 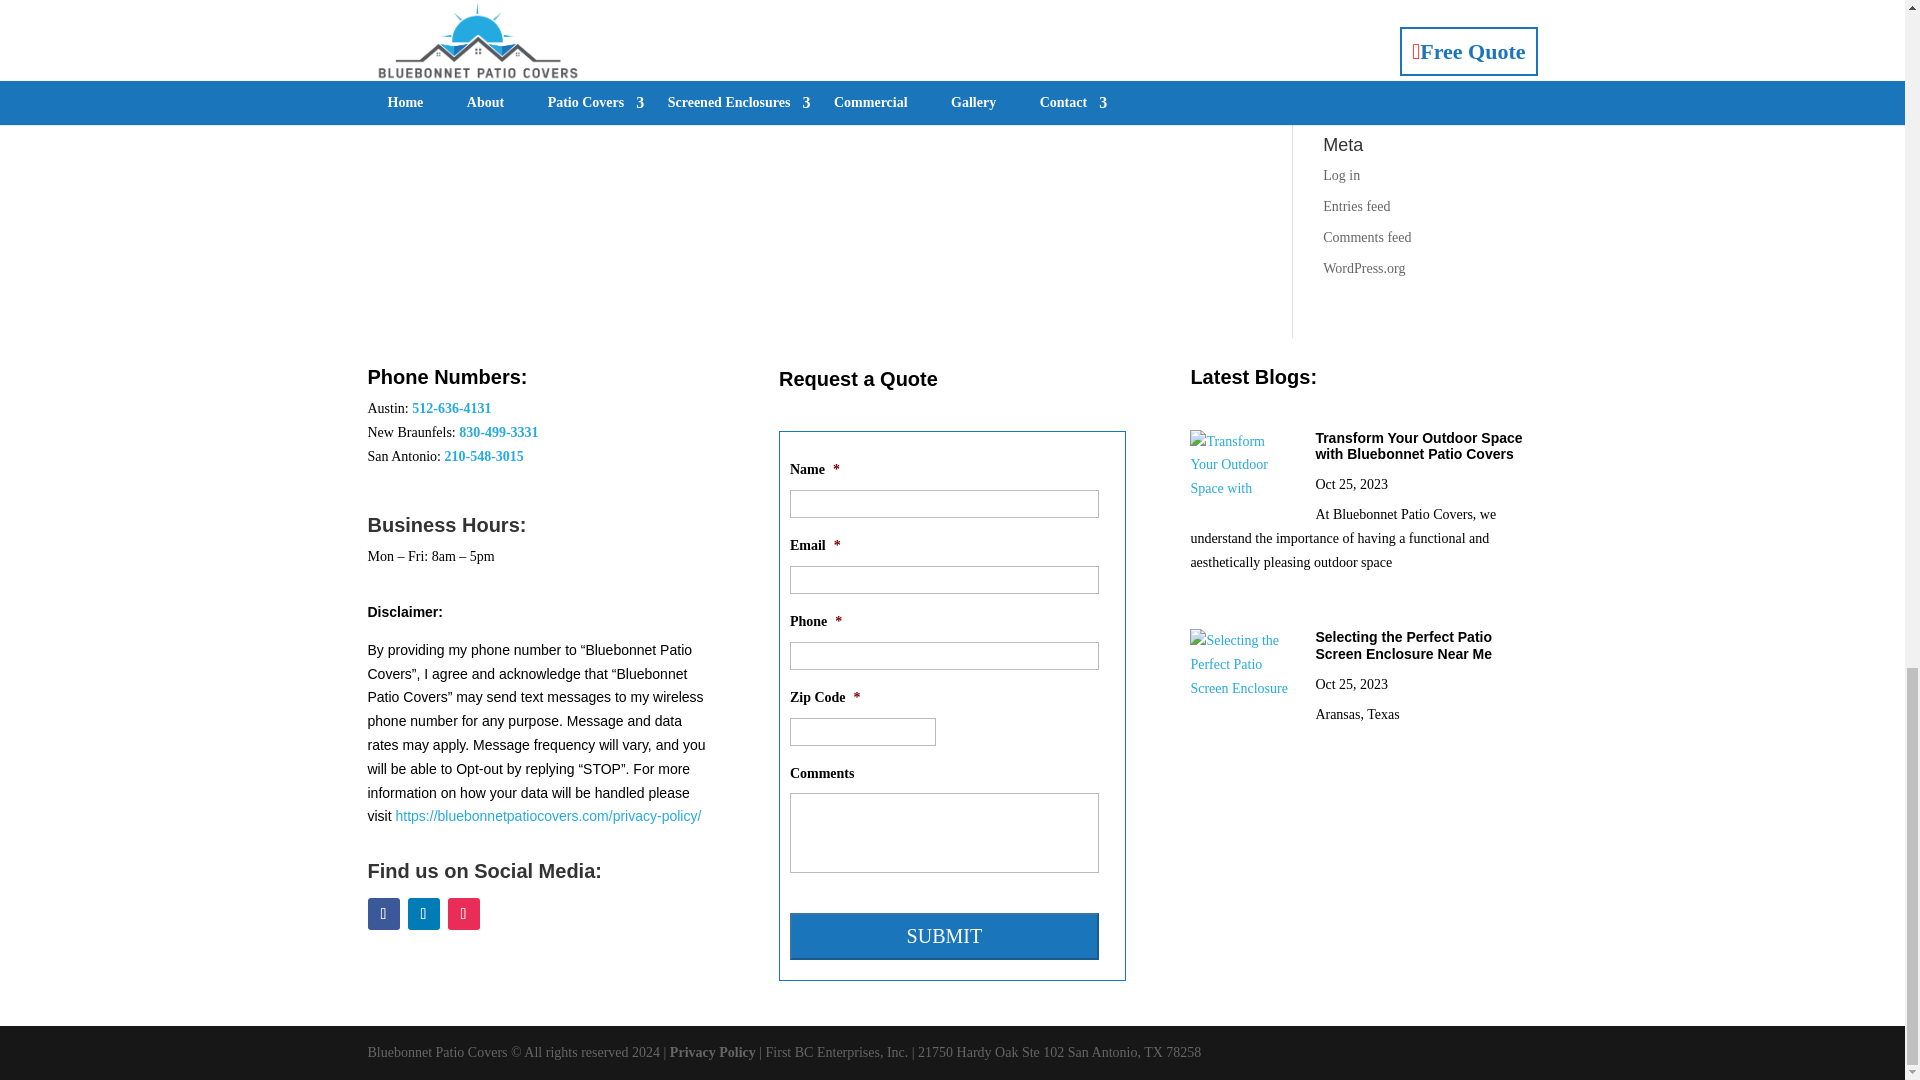 I want to click on Follow on LinkedIn, so click(x=423, y=913).